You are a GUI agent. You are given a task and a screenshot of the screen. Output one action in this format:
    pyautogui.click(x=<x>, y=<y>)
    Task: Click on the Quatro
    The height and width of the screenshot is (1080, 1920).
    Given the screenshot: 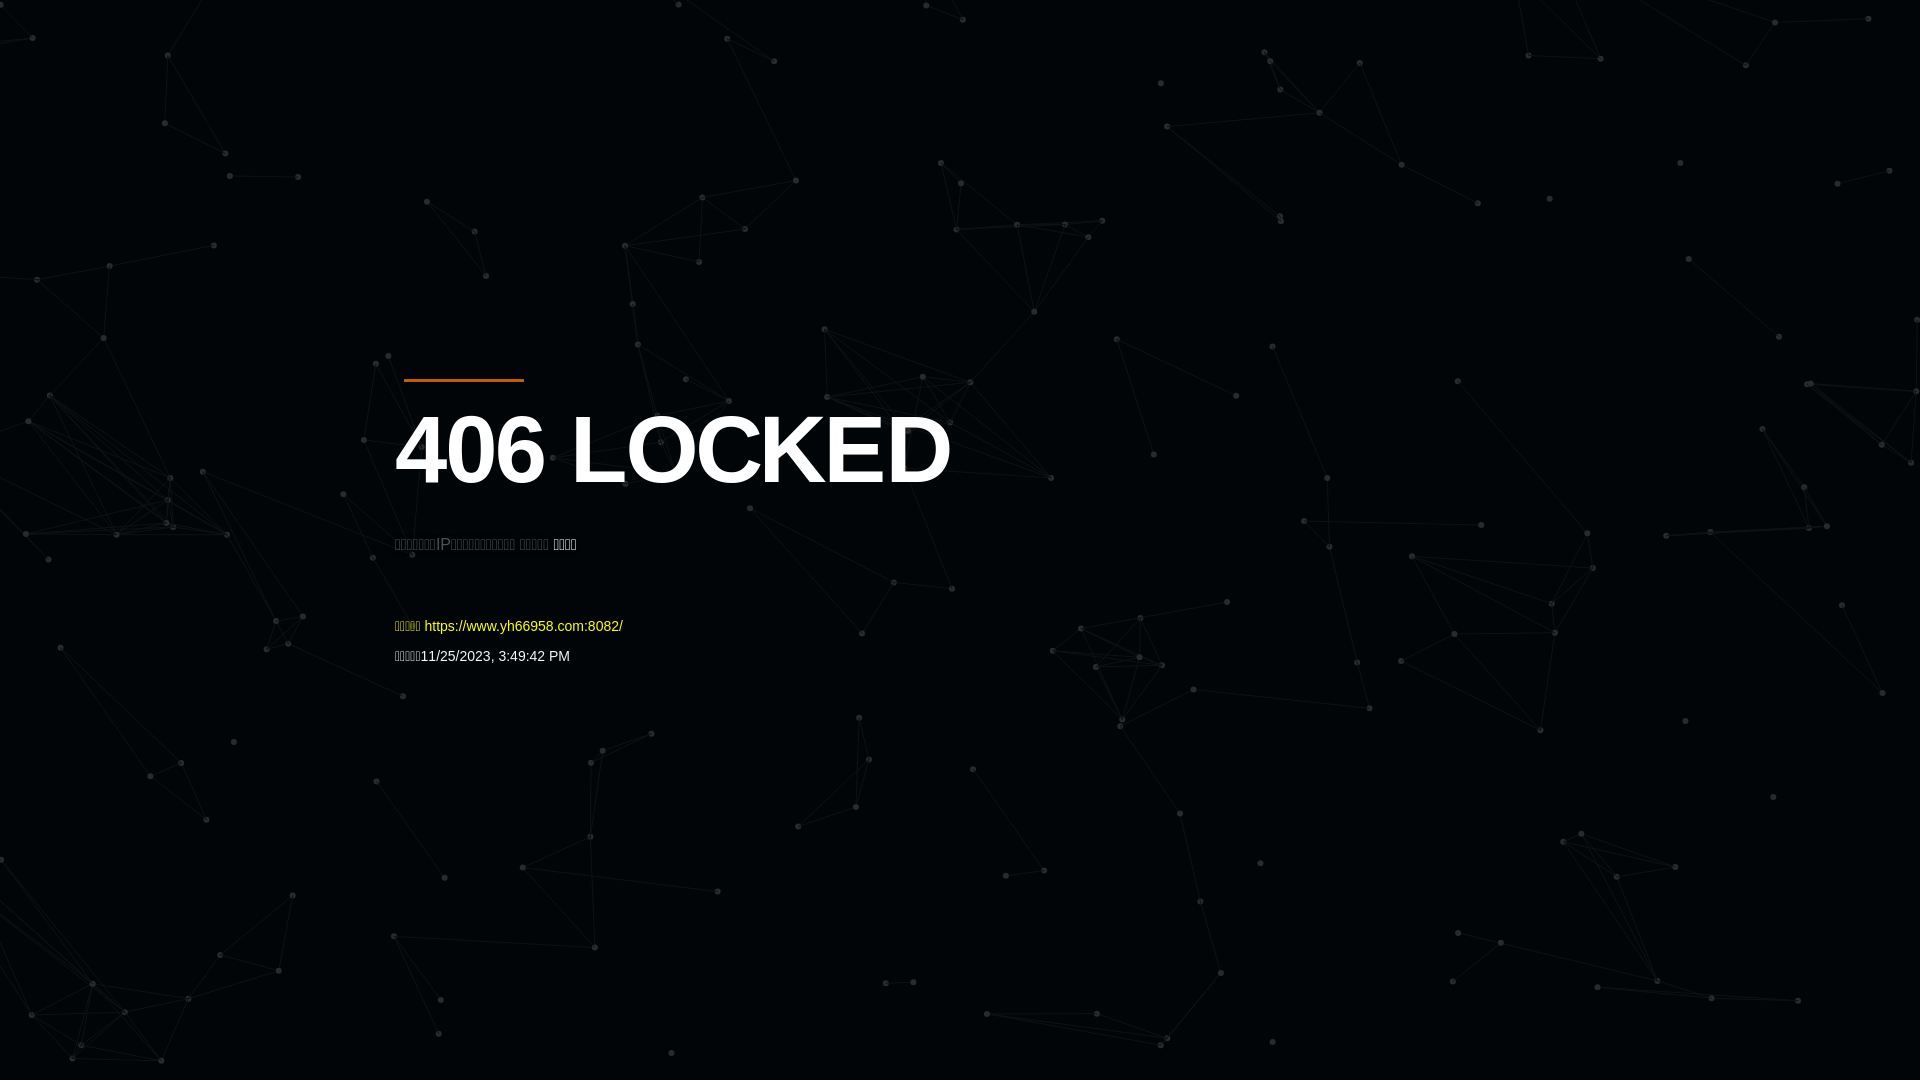 What is the action you would take?
    pyautogui.click(x=542, y=114)
    